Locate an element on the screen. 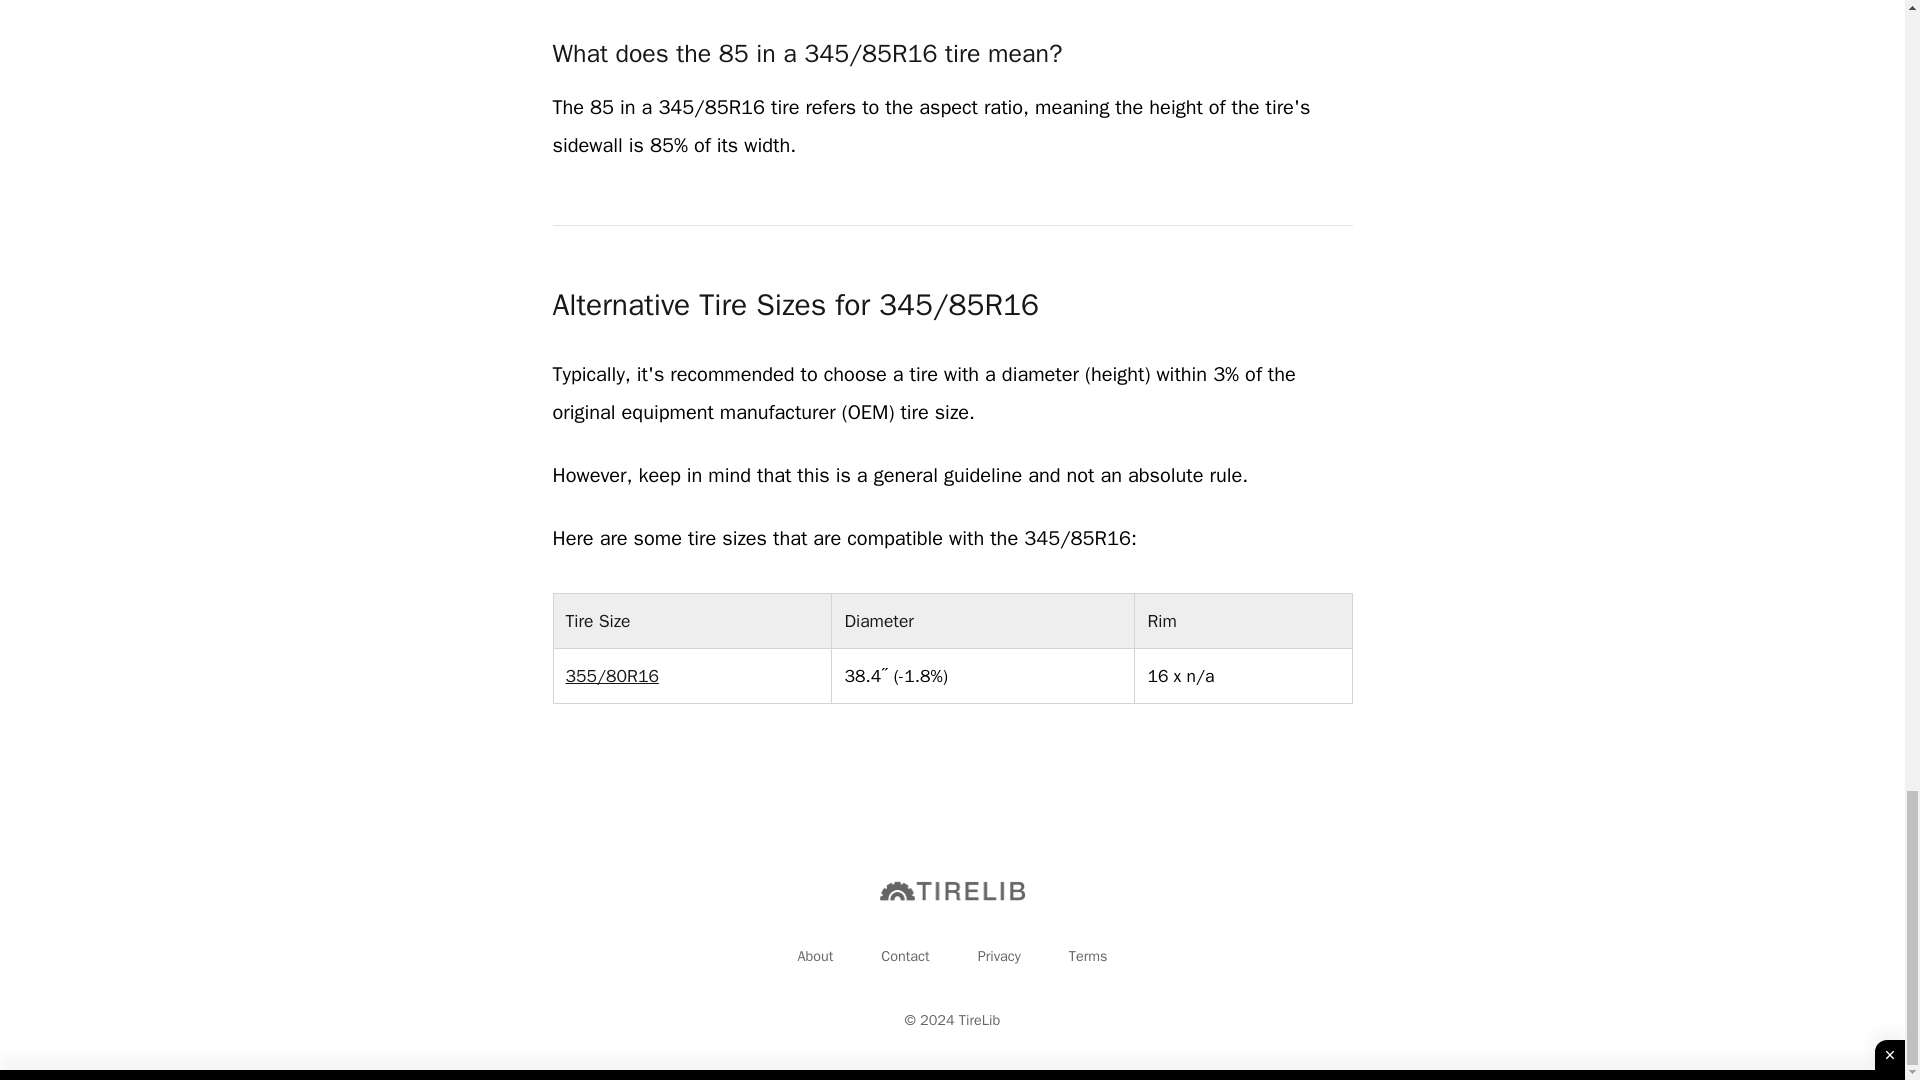 The height and width of the screenshot is (1080, 1920). About is located at coordinates (814, 955).